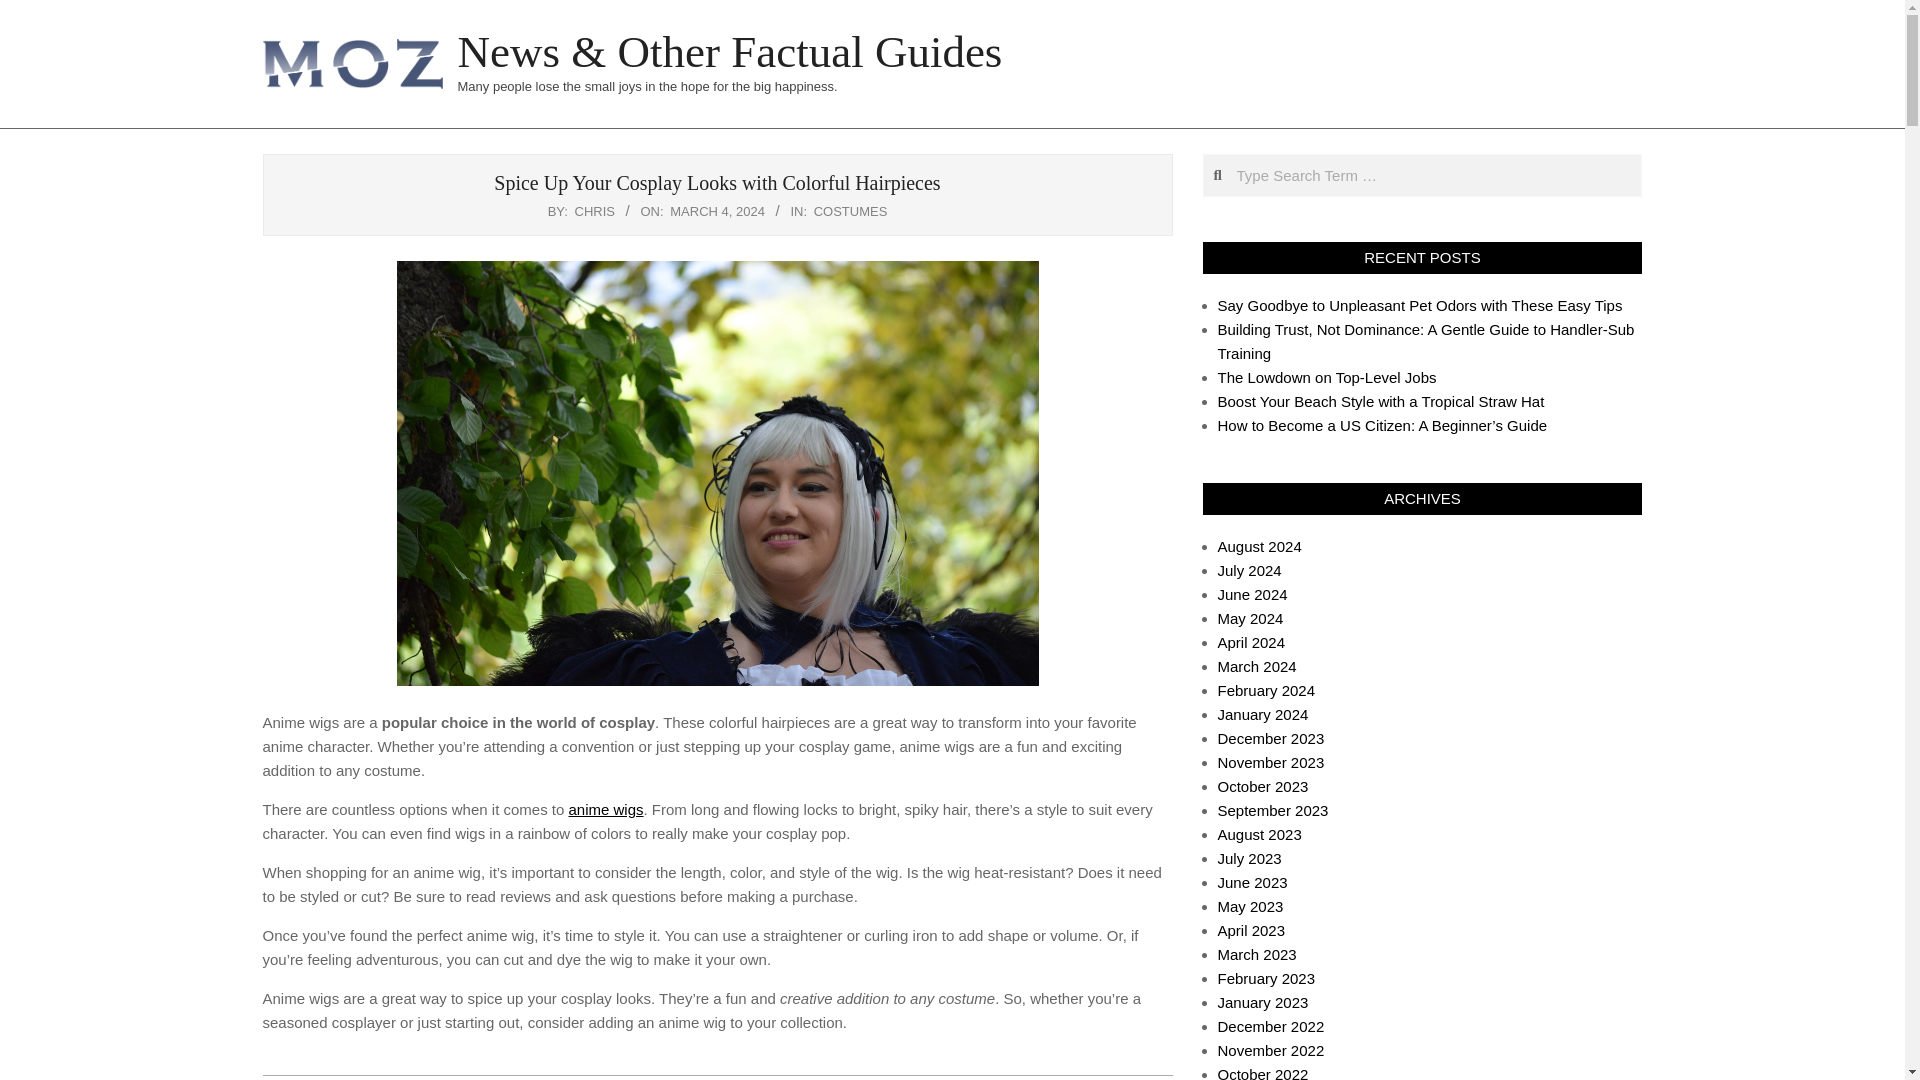 The width and height of the screenshot is (1920, 1080). I want to click on Posts by Chris, so click(594, 212).